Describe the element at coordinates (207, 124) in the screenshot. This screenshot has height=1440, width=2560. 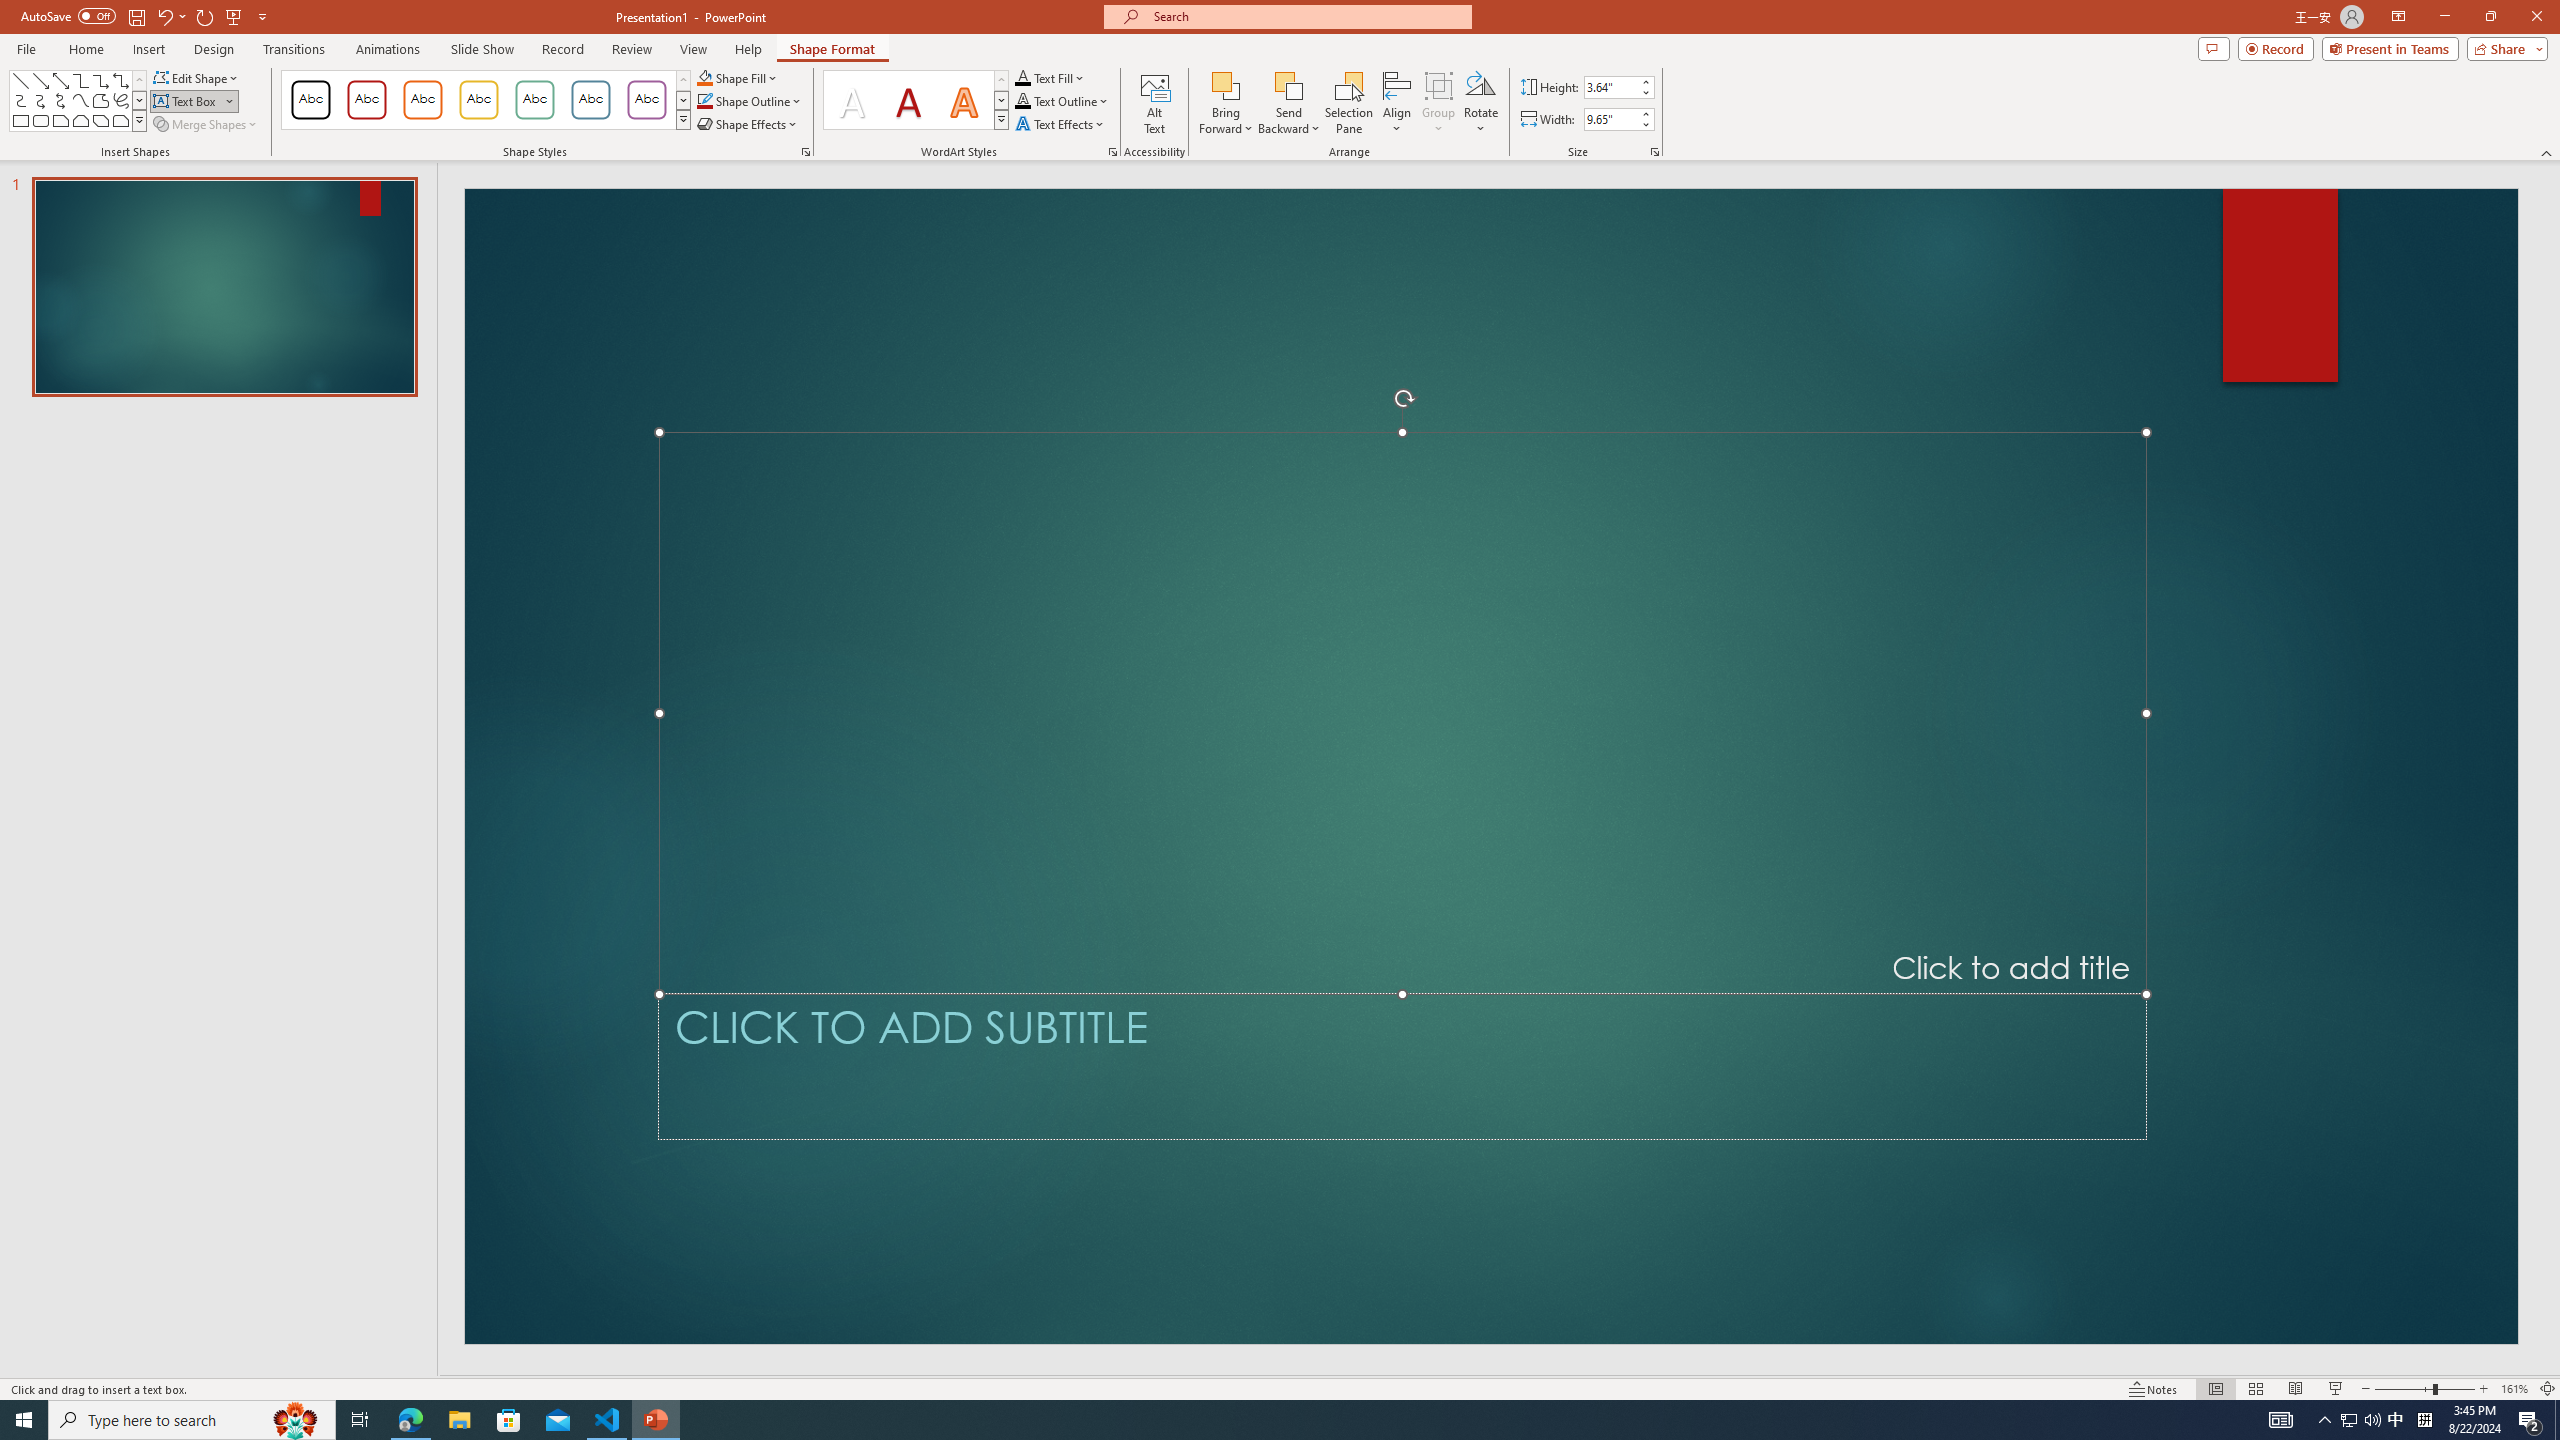
I see `Merge Shapes` at that location.